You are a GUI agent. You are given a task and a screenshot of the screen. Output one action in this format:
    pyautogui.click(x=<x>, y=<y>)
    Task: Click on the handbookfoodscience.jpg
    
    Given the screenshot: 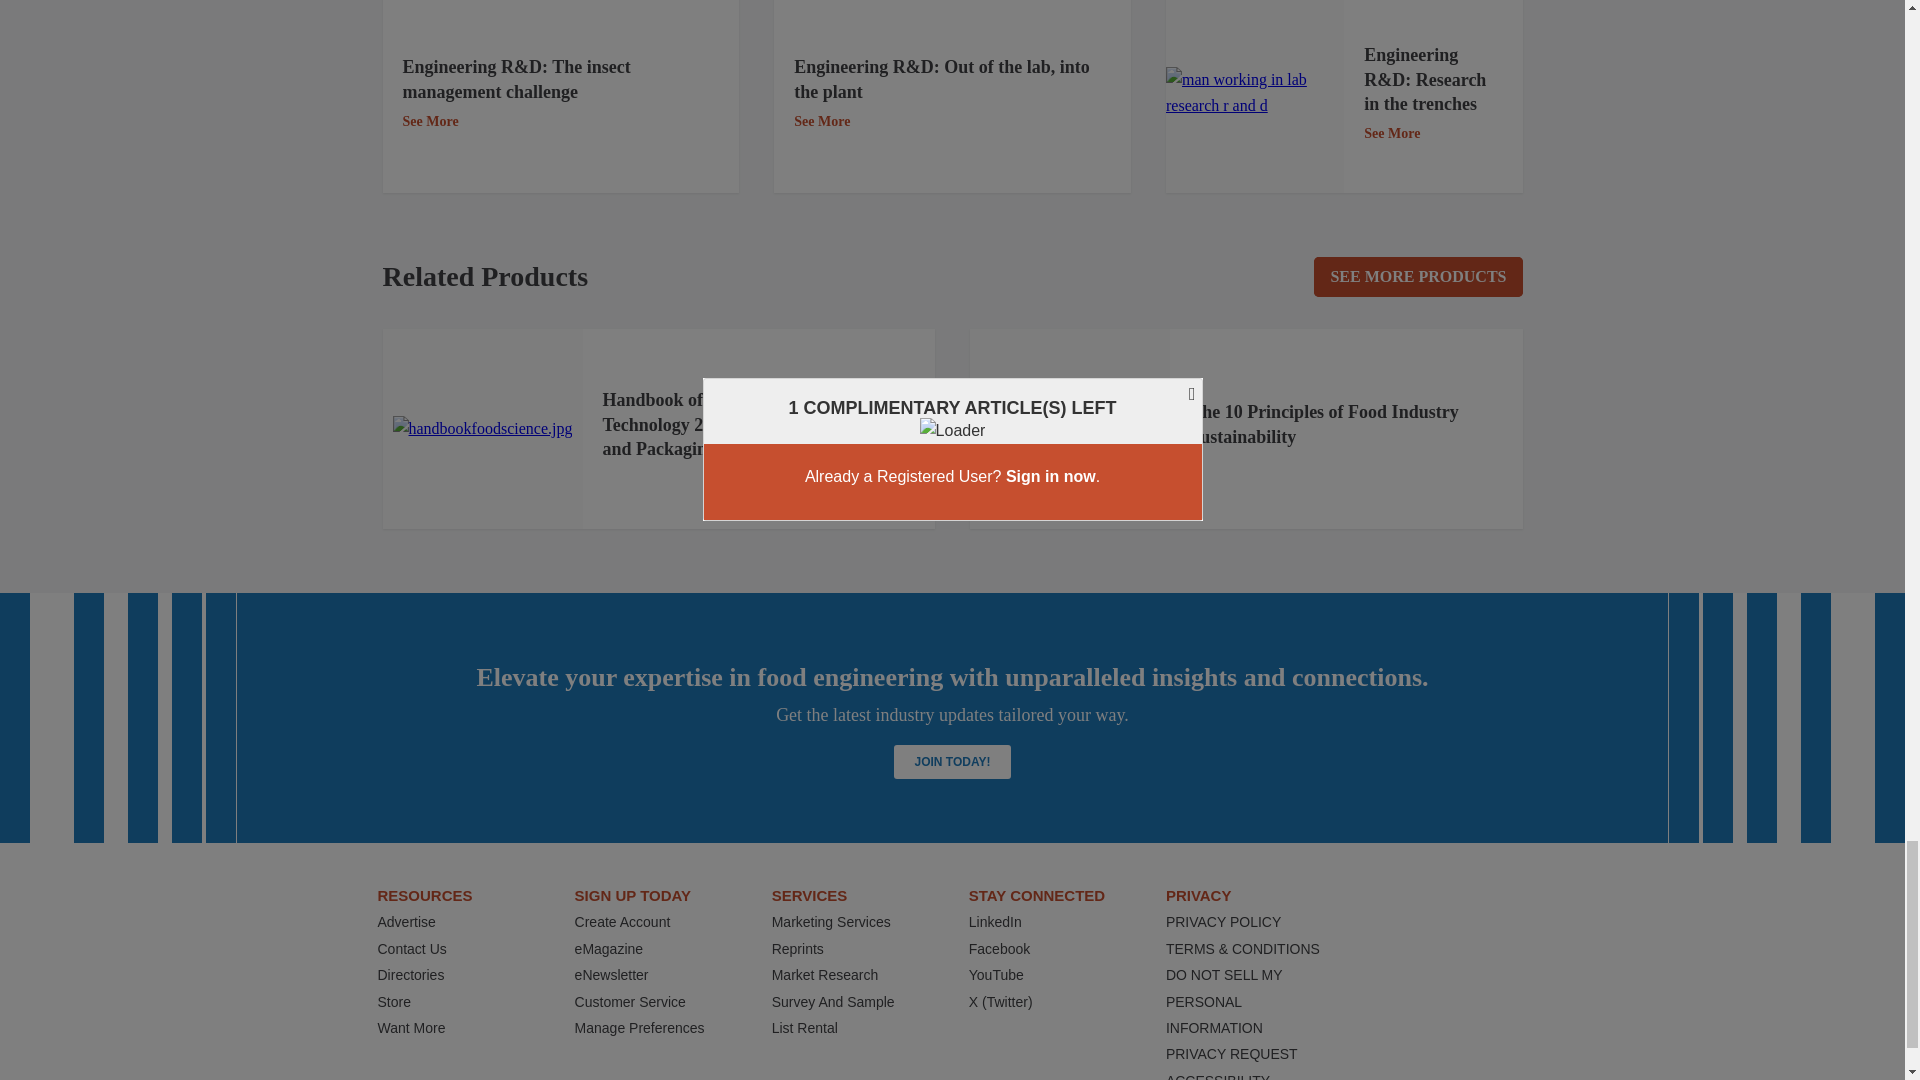 What is the action you would take?
    pyautogui.click(x=482, y=428)
    